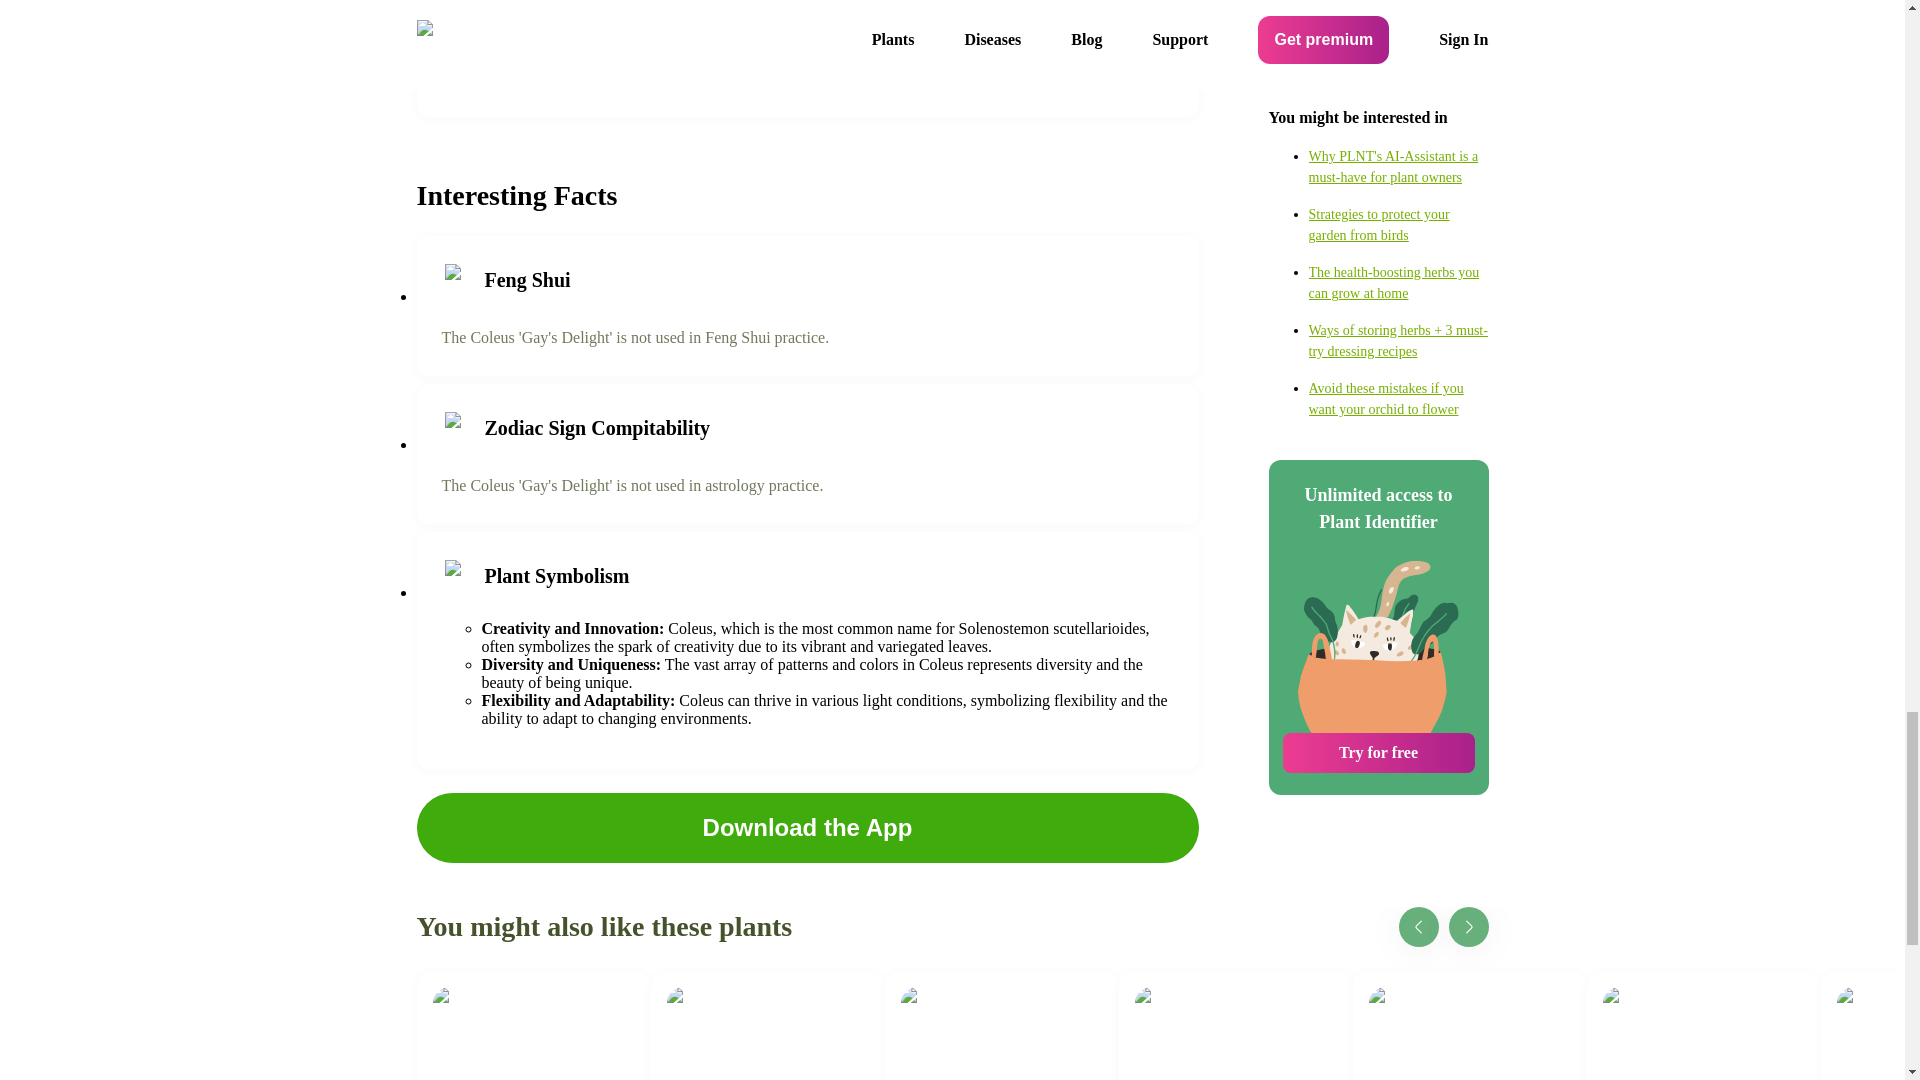  I want to click on Download the App, so click(1234, 1025).